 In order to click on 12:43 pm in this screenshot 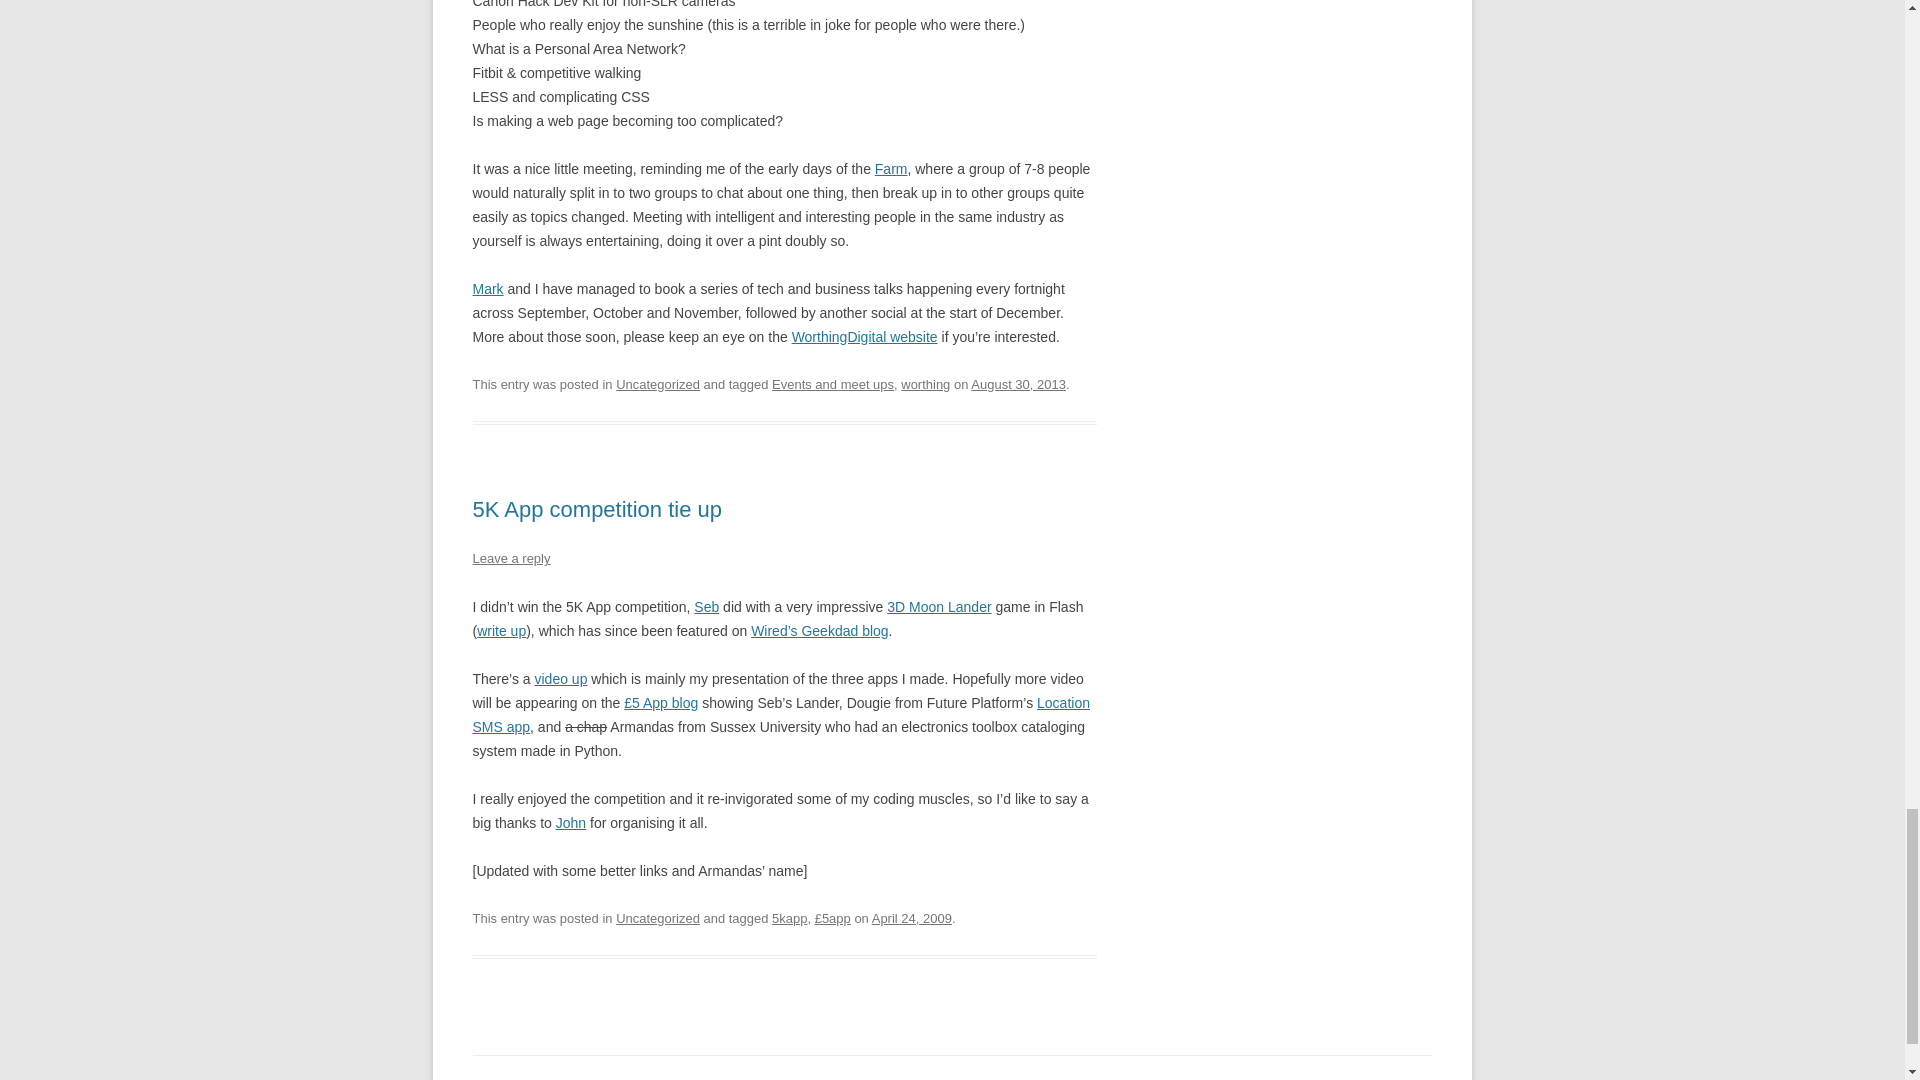, I will do `click(1018, 384)`.